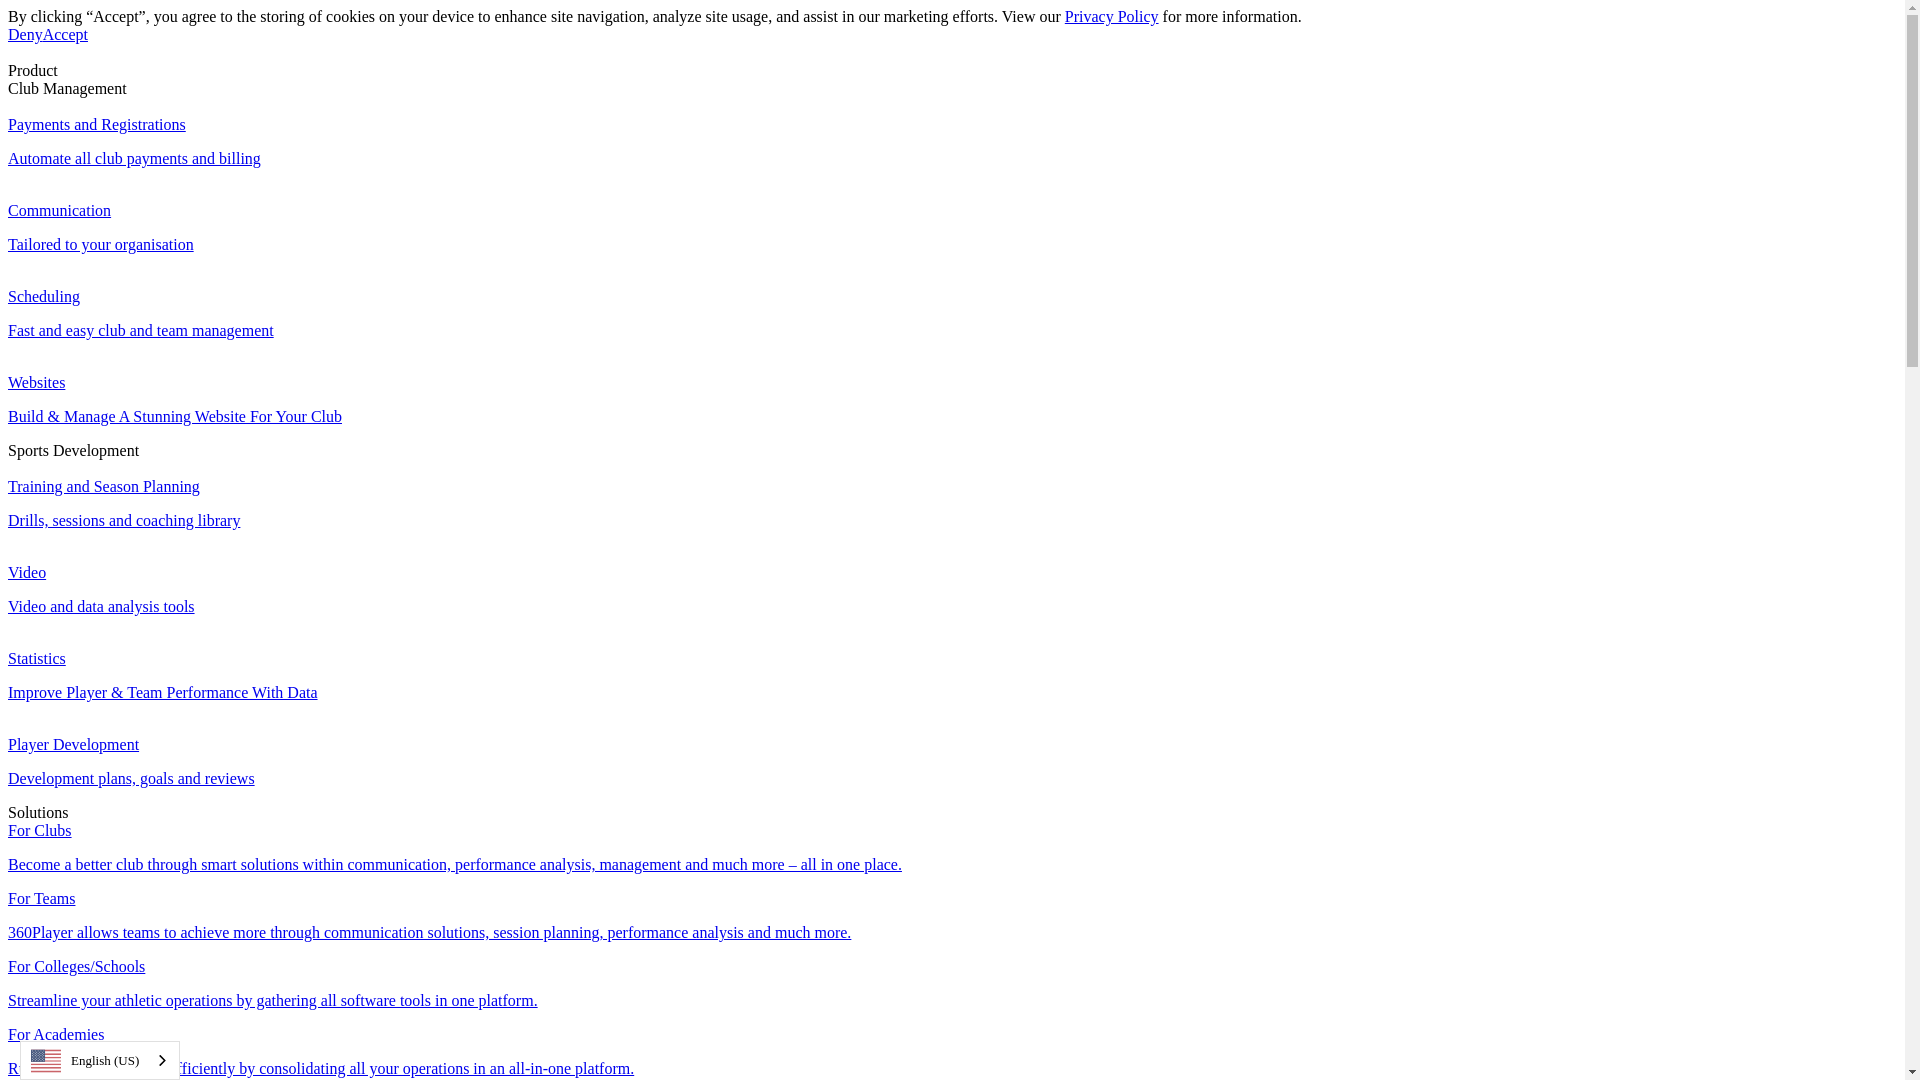  Describe the element at coordinates (952, 667) in the screenshot. I see `Statistics
Improve Player & Team Performance With Data` at that location.